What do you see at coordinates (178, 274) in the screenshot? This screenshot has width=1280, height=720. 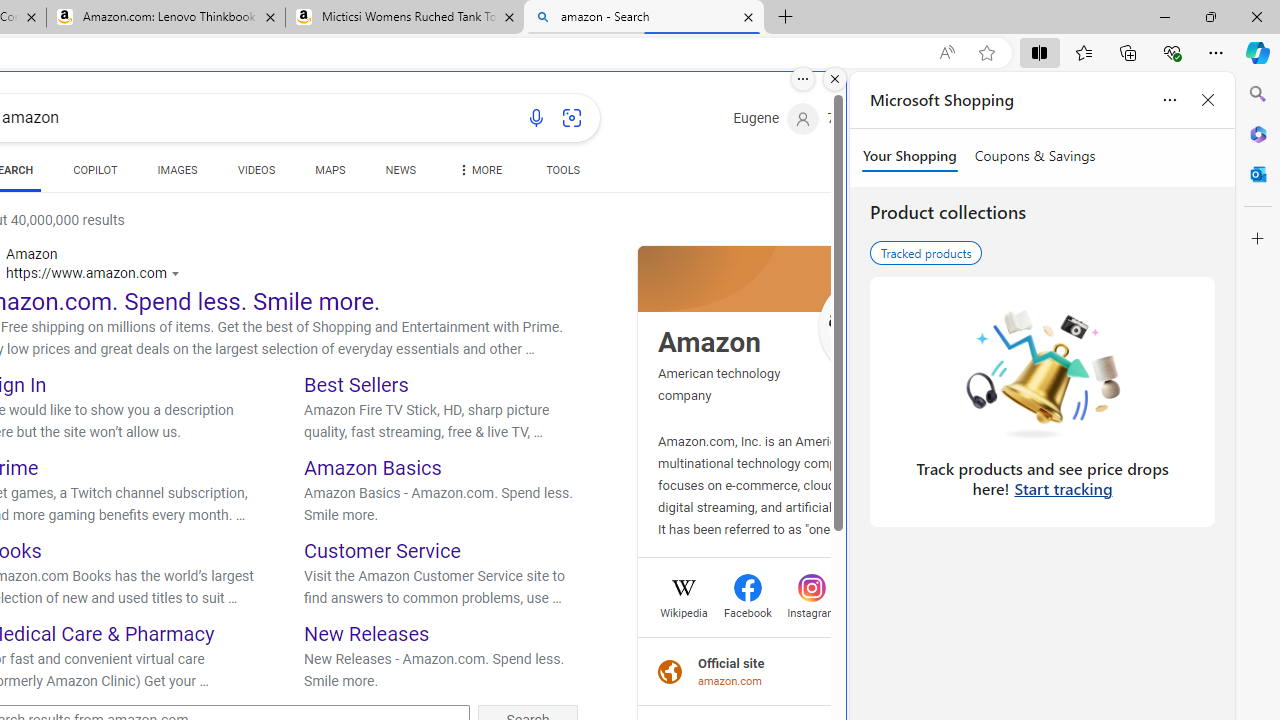 I see `Actions for this site` at bounding box center [178, 274].